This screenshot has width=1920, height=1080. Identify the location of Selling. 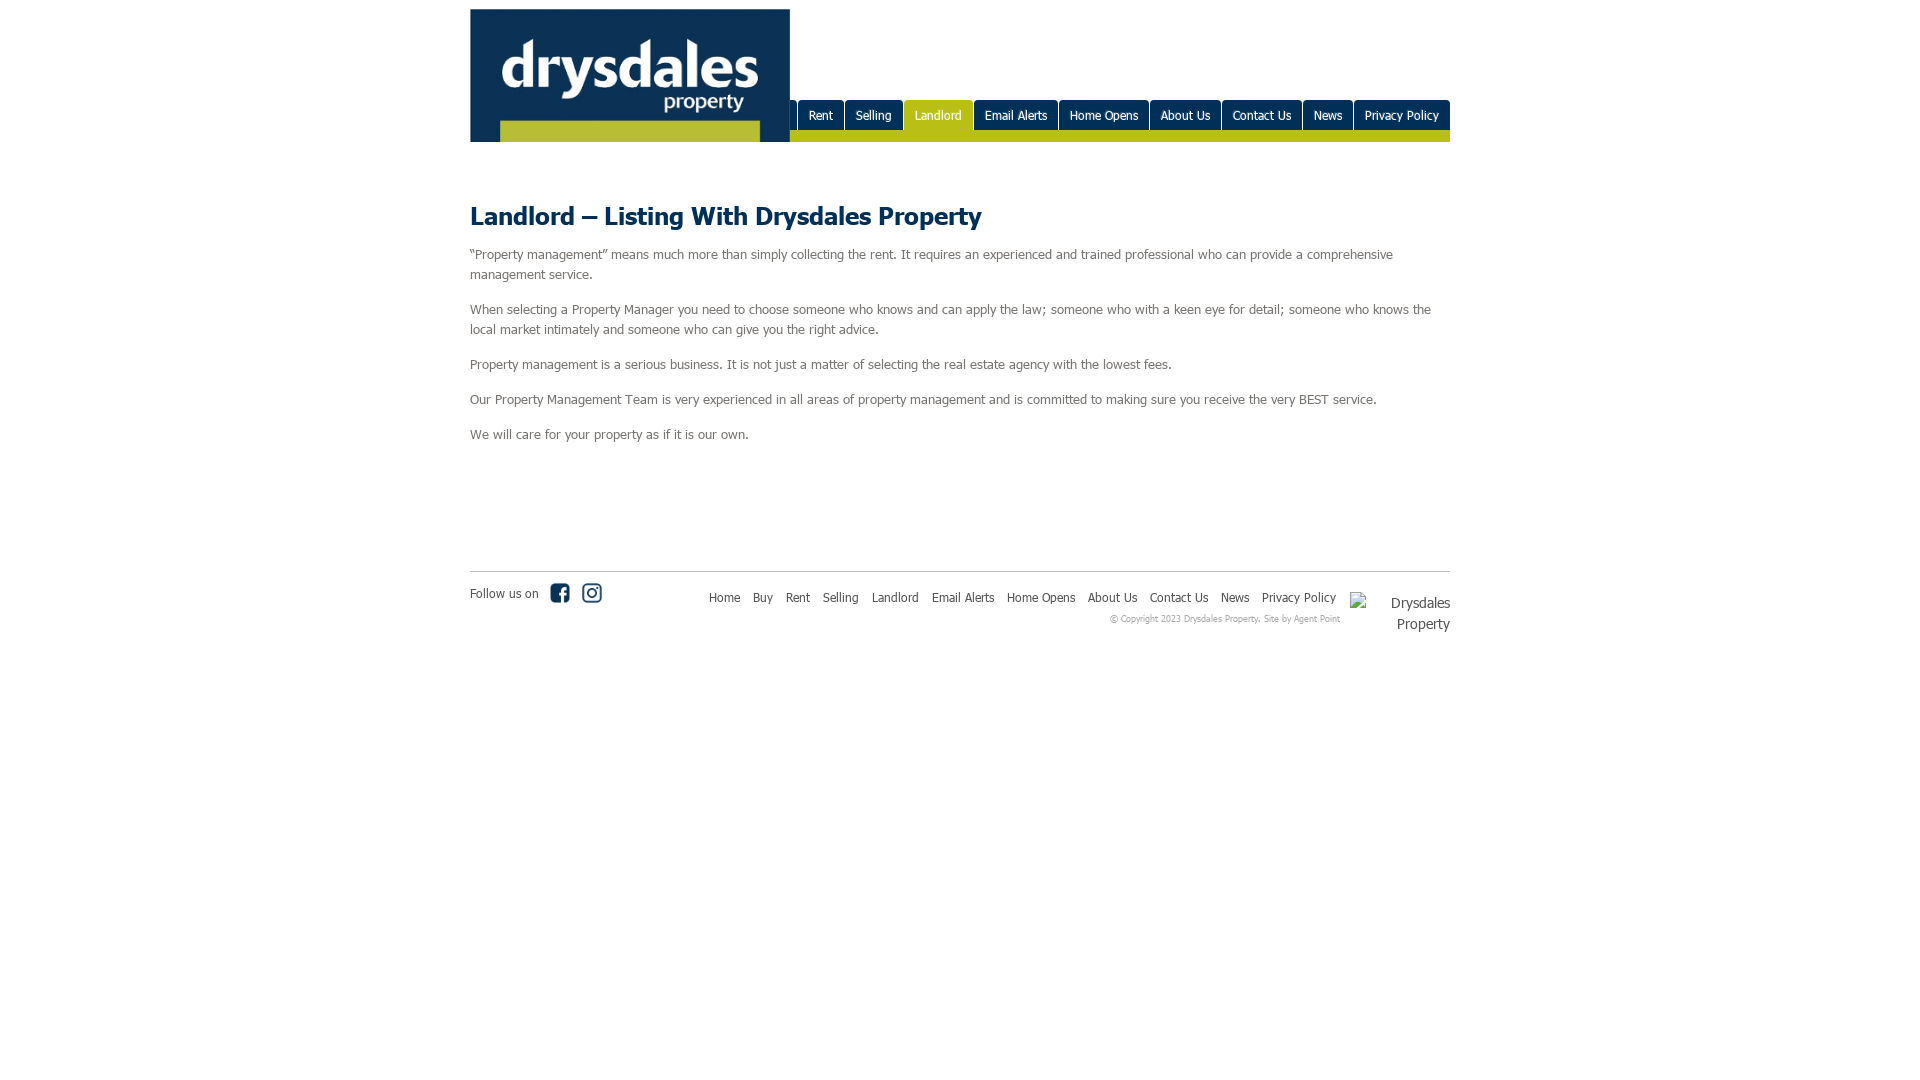
(841, 597).